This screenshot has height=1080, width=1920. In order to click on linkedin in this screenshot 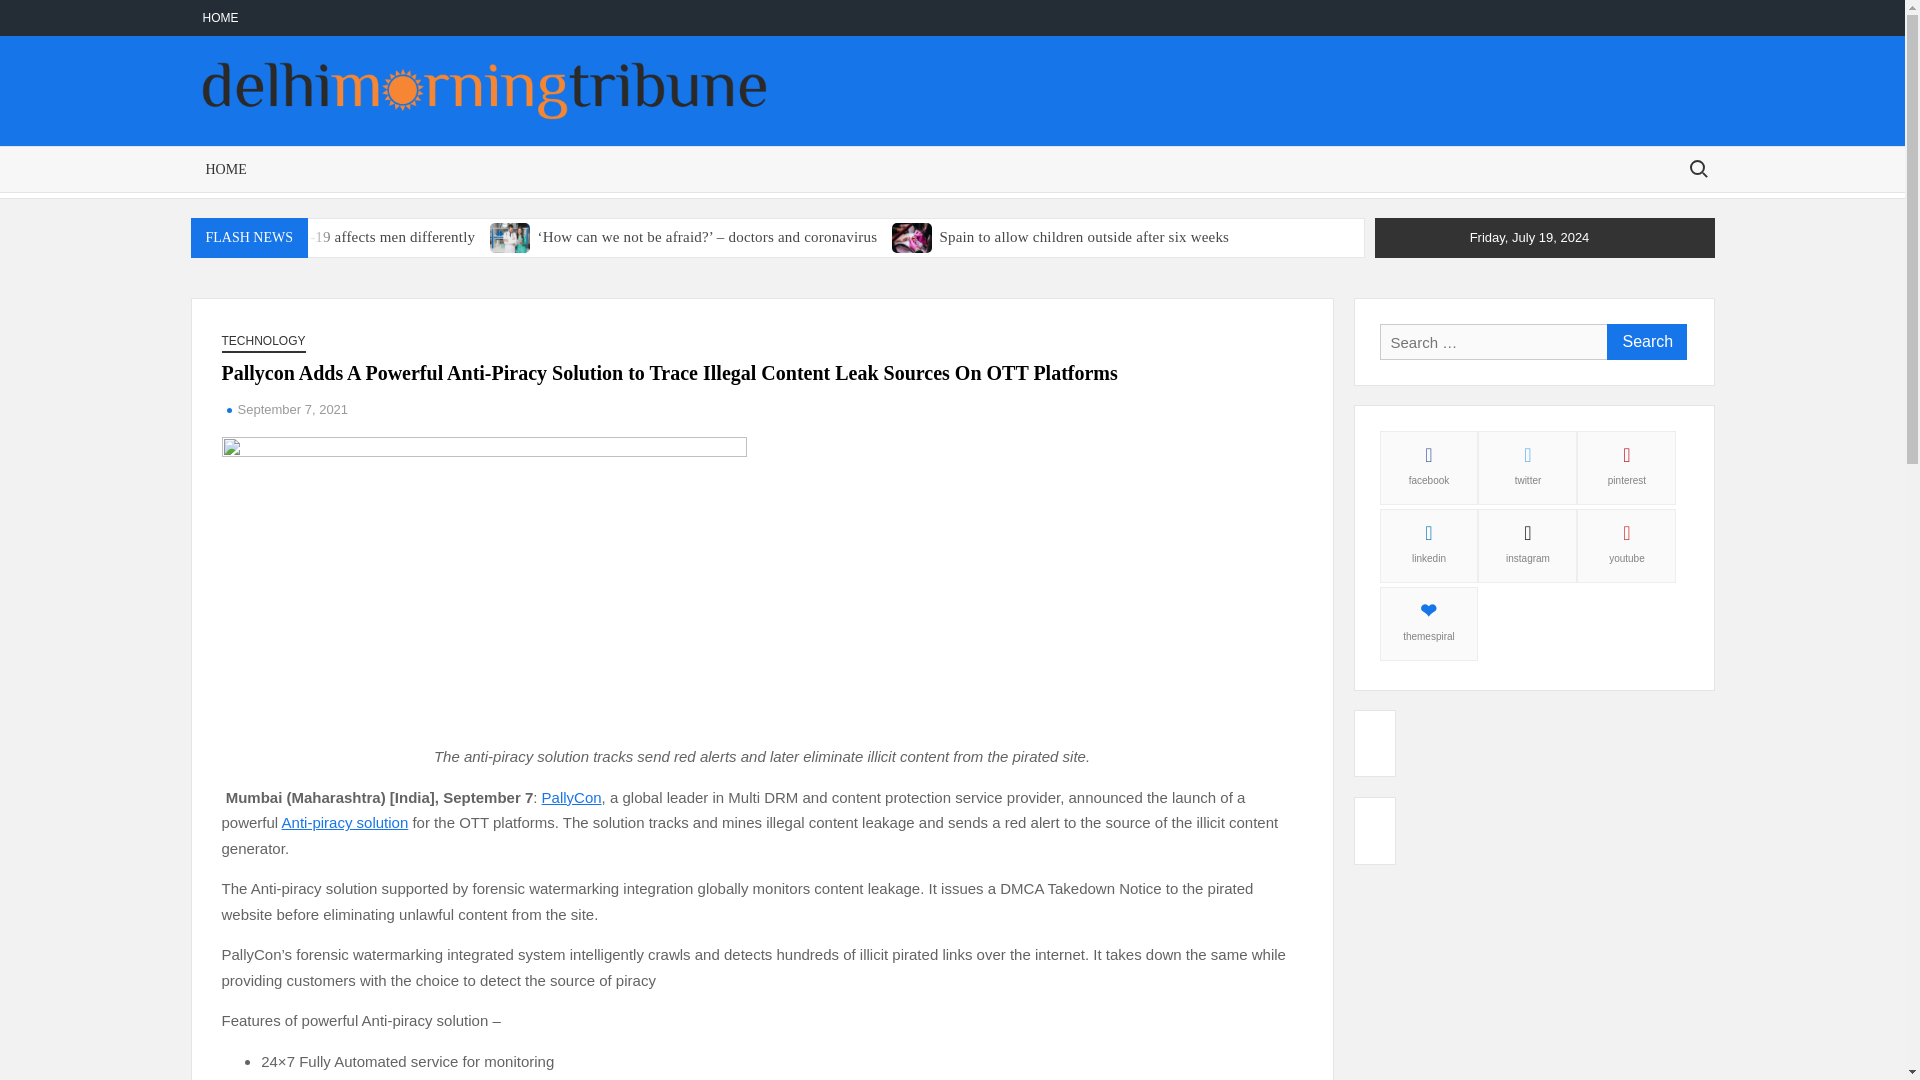, I will do `click(1429, 546)`.